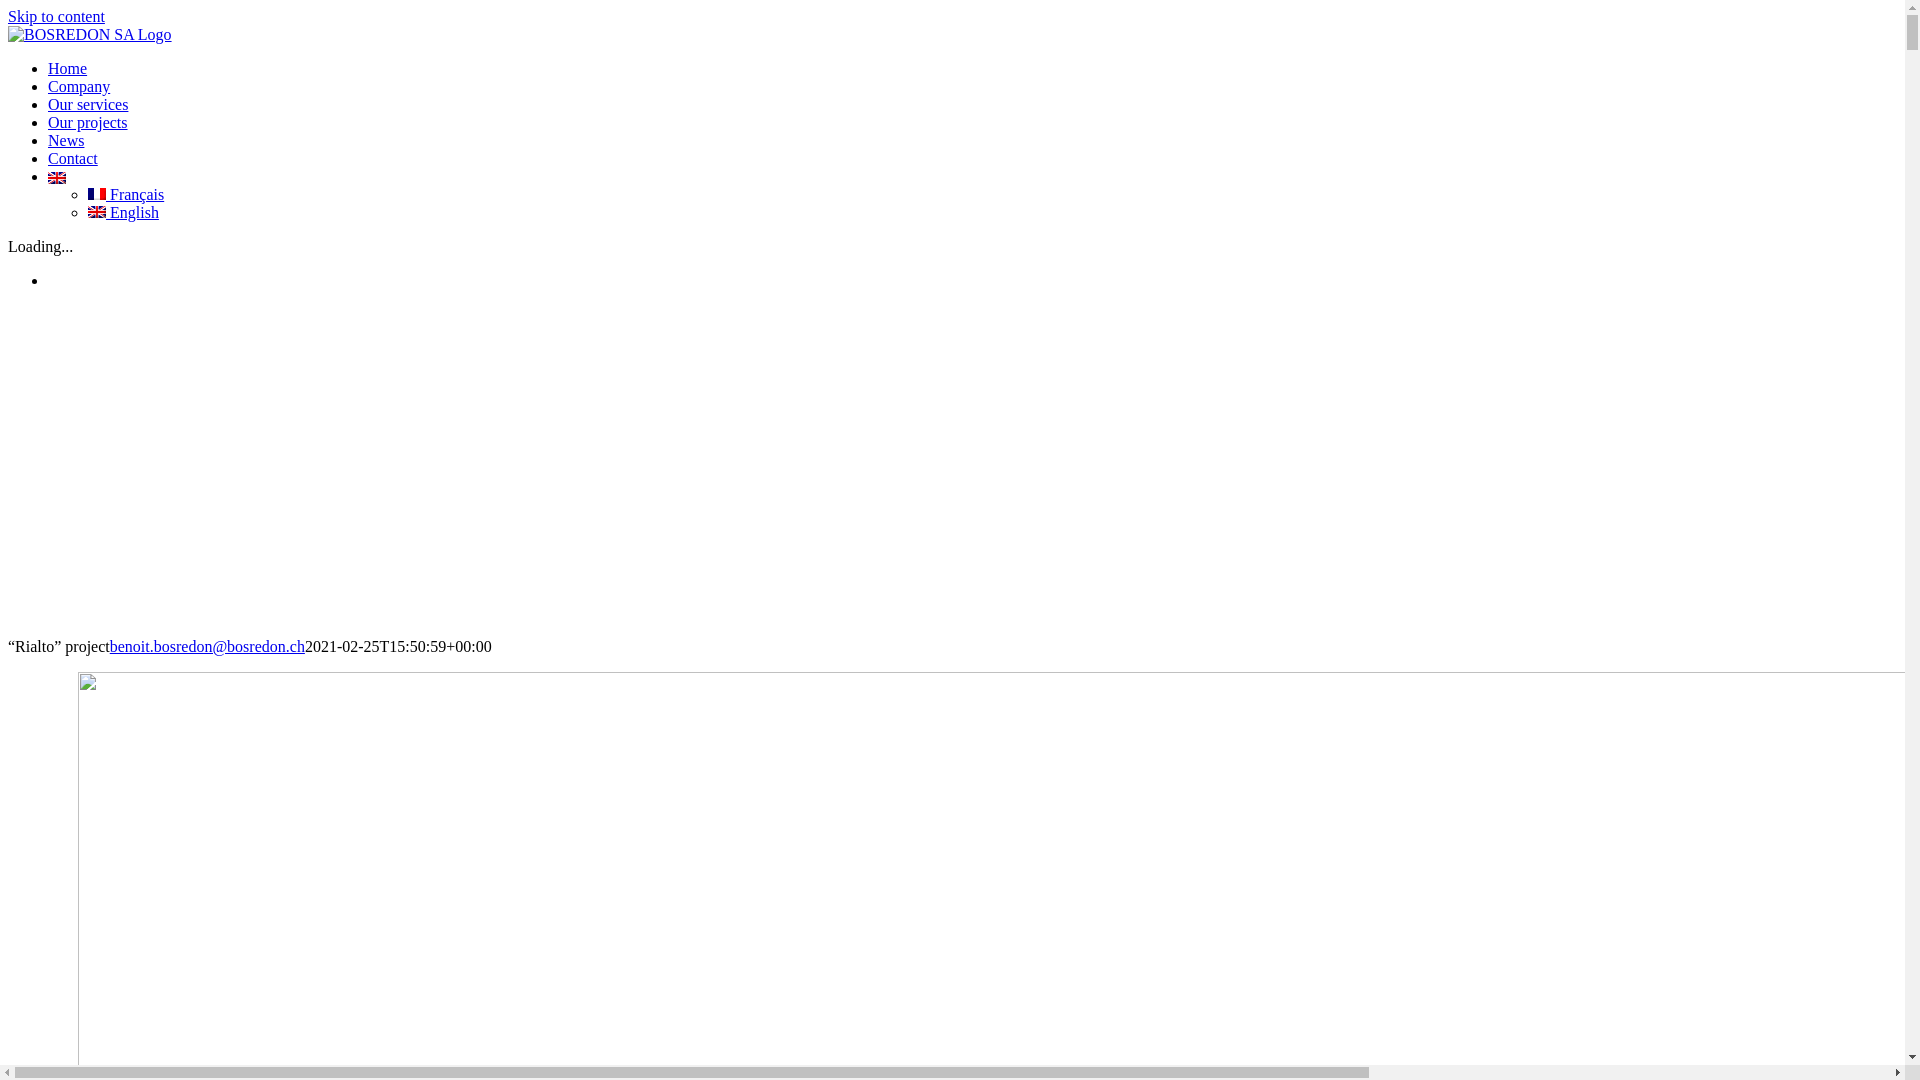  Describe the element at coordinates (73, 158) in the screenshot. I see `Contact` at that location.